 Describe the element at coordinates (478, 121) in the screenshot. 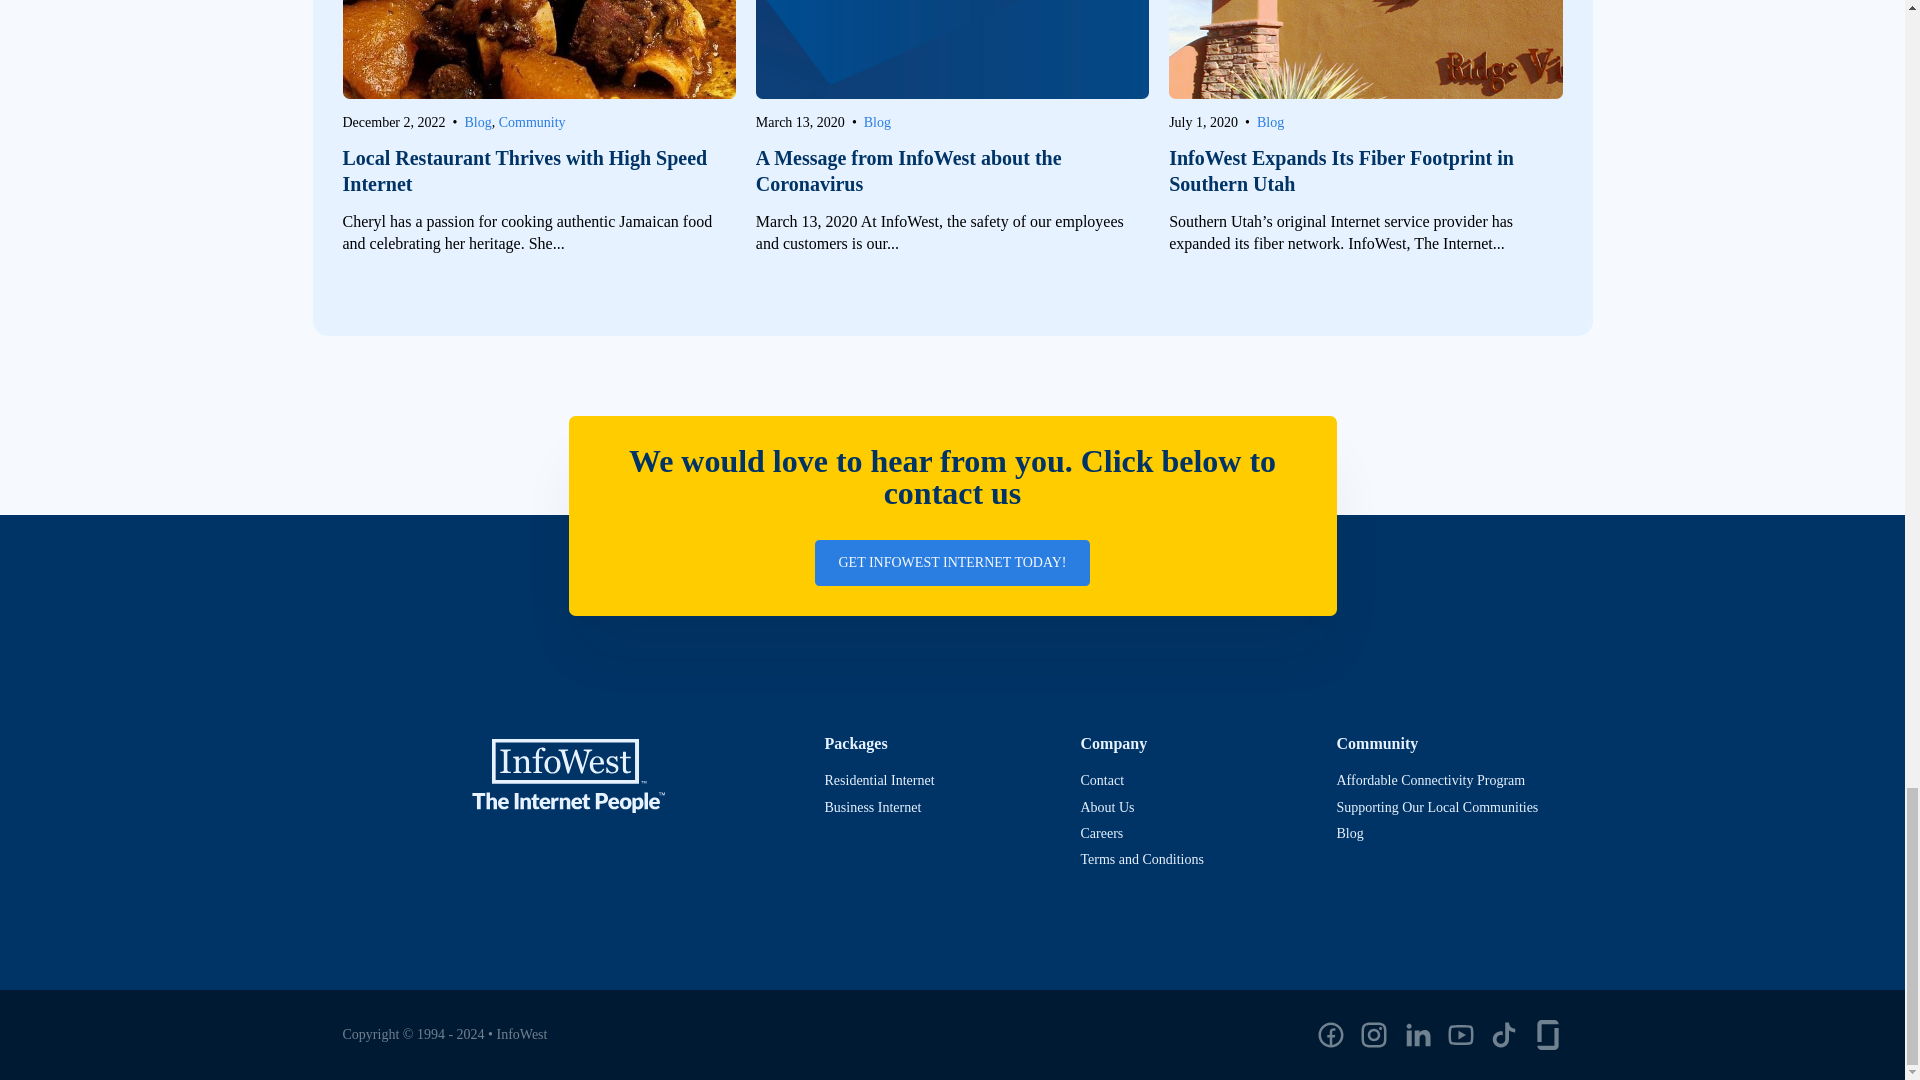

I see `Blog` at that location.